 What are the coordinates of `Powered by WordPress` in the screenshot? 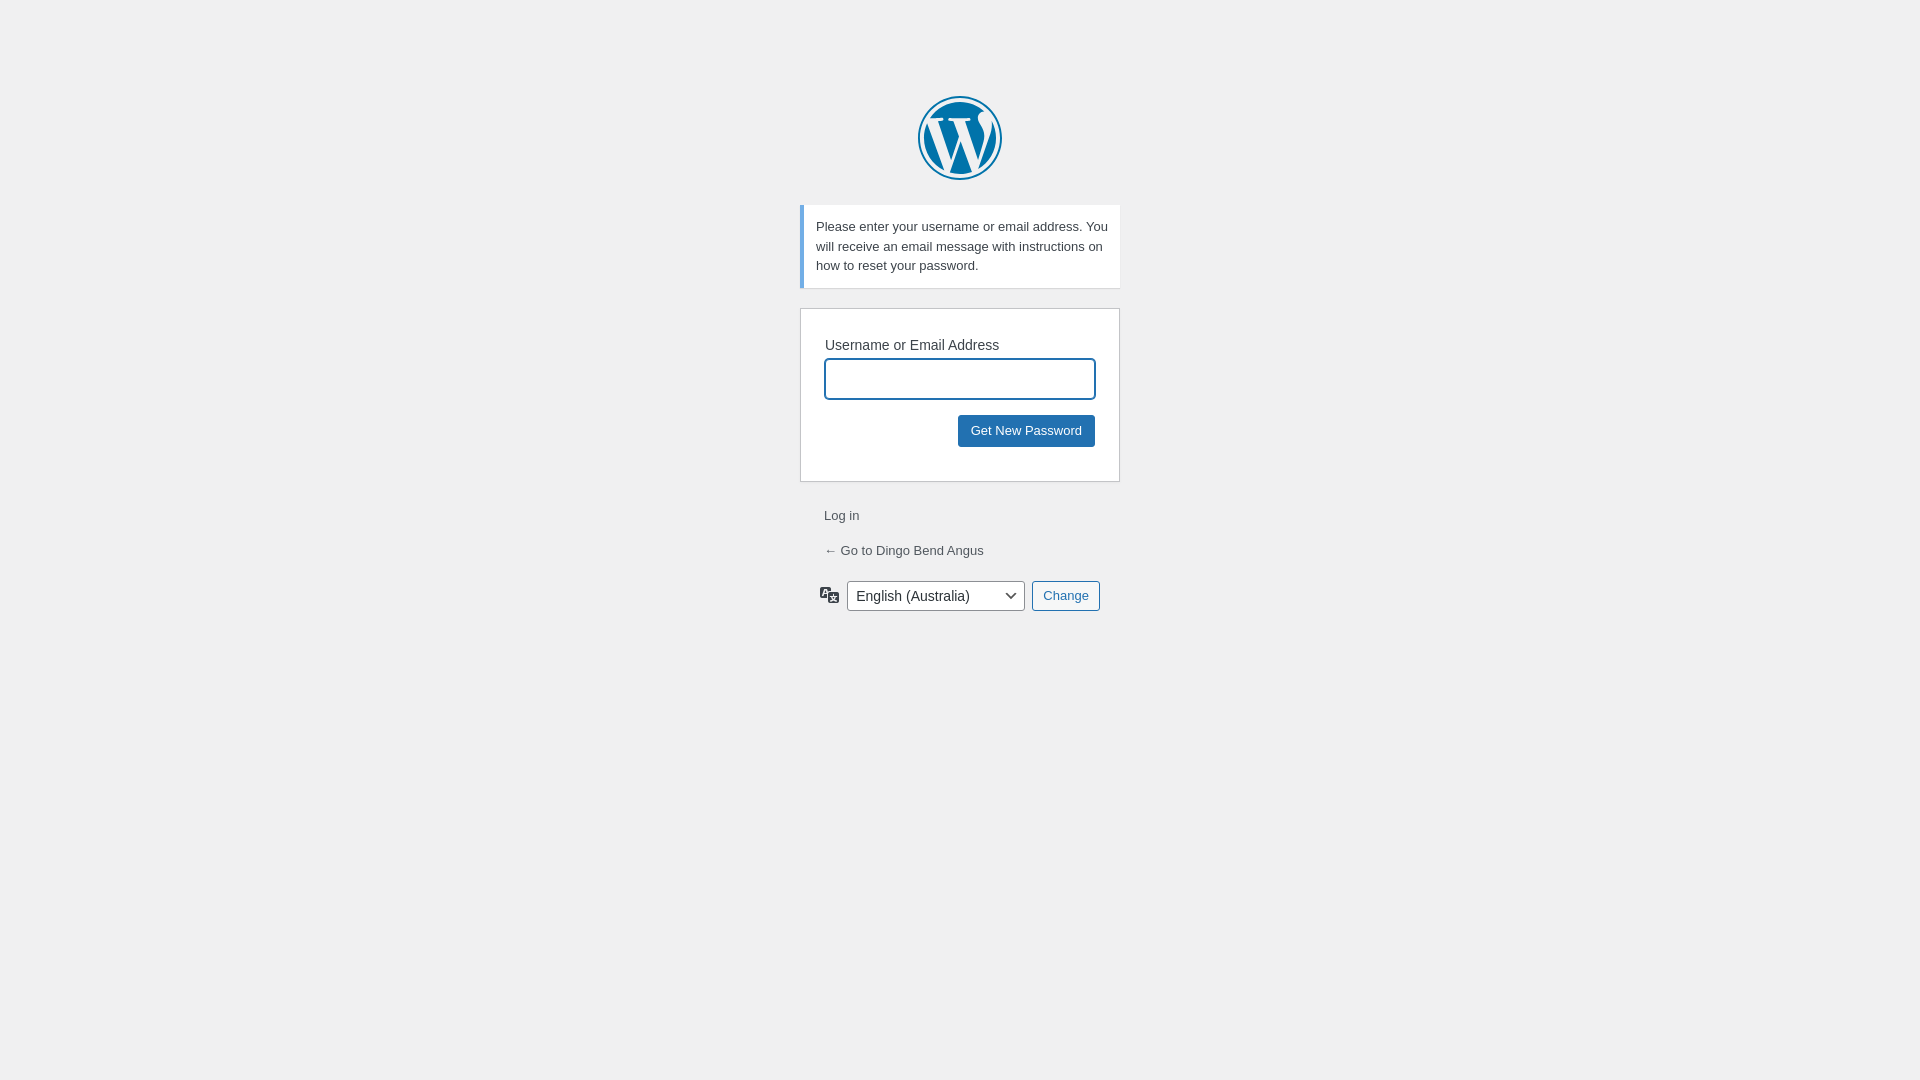 It's located at (960, 138).